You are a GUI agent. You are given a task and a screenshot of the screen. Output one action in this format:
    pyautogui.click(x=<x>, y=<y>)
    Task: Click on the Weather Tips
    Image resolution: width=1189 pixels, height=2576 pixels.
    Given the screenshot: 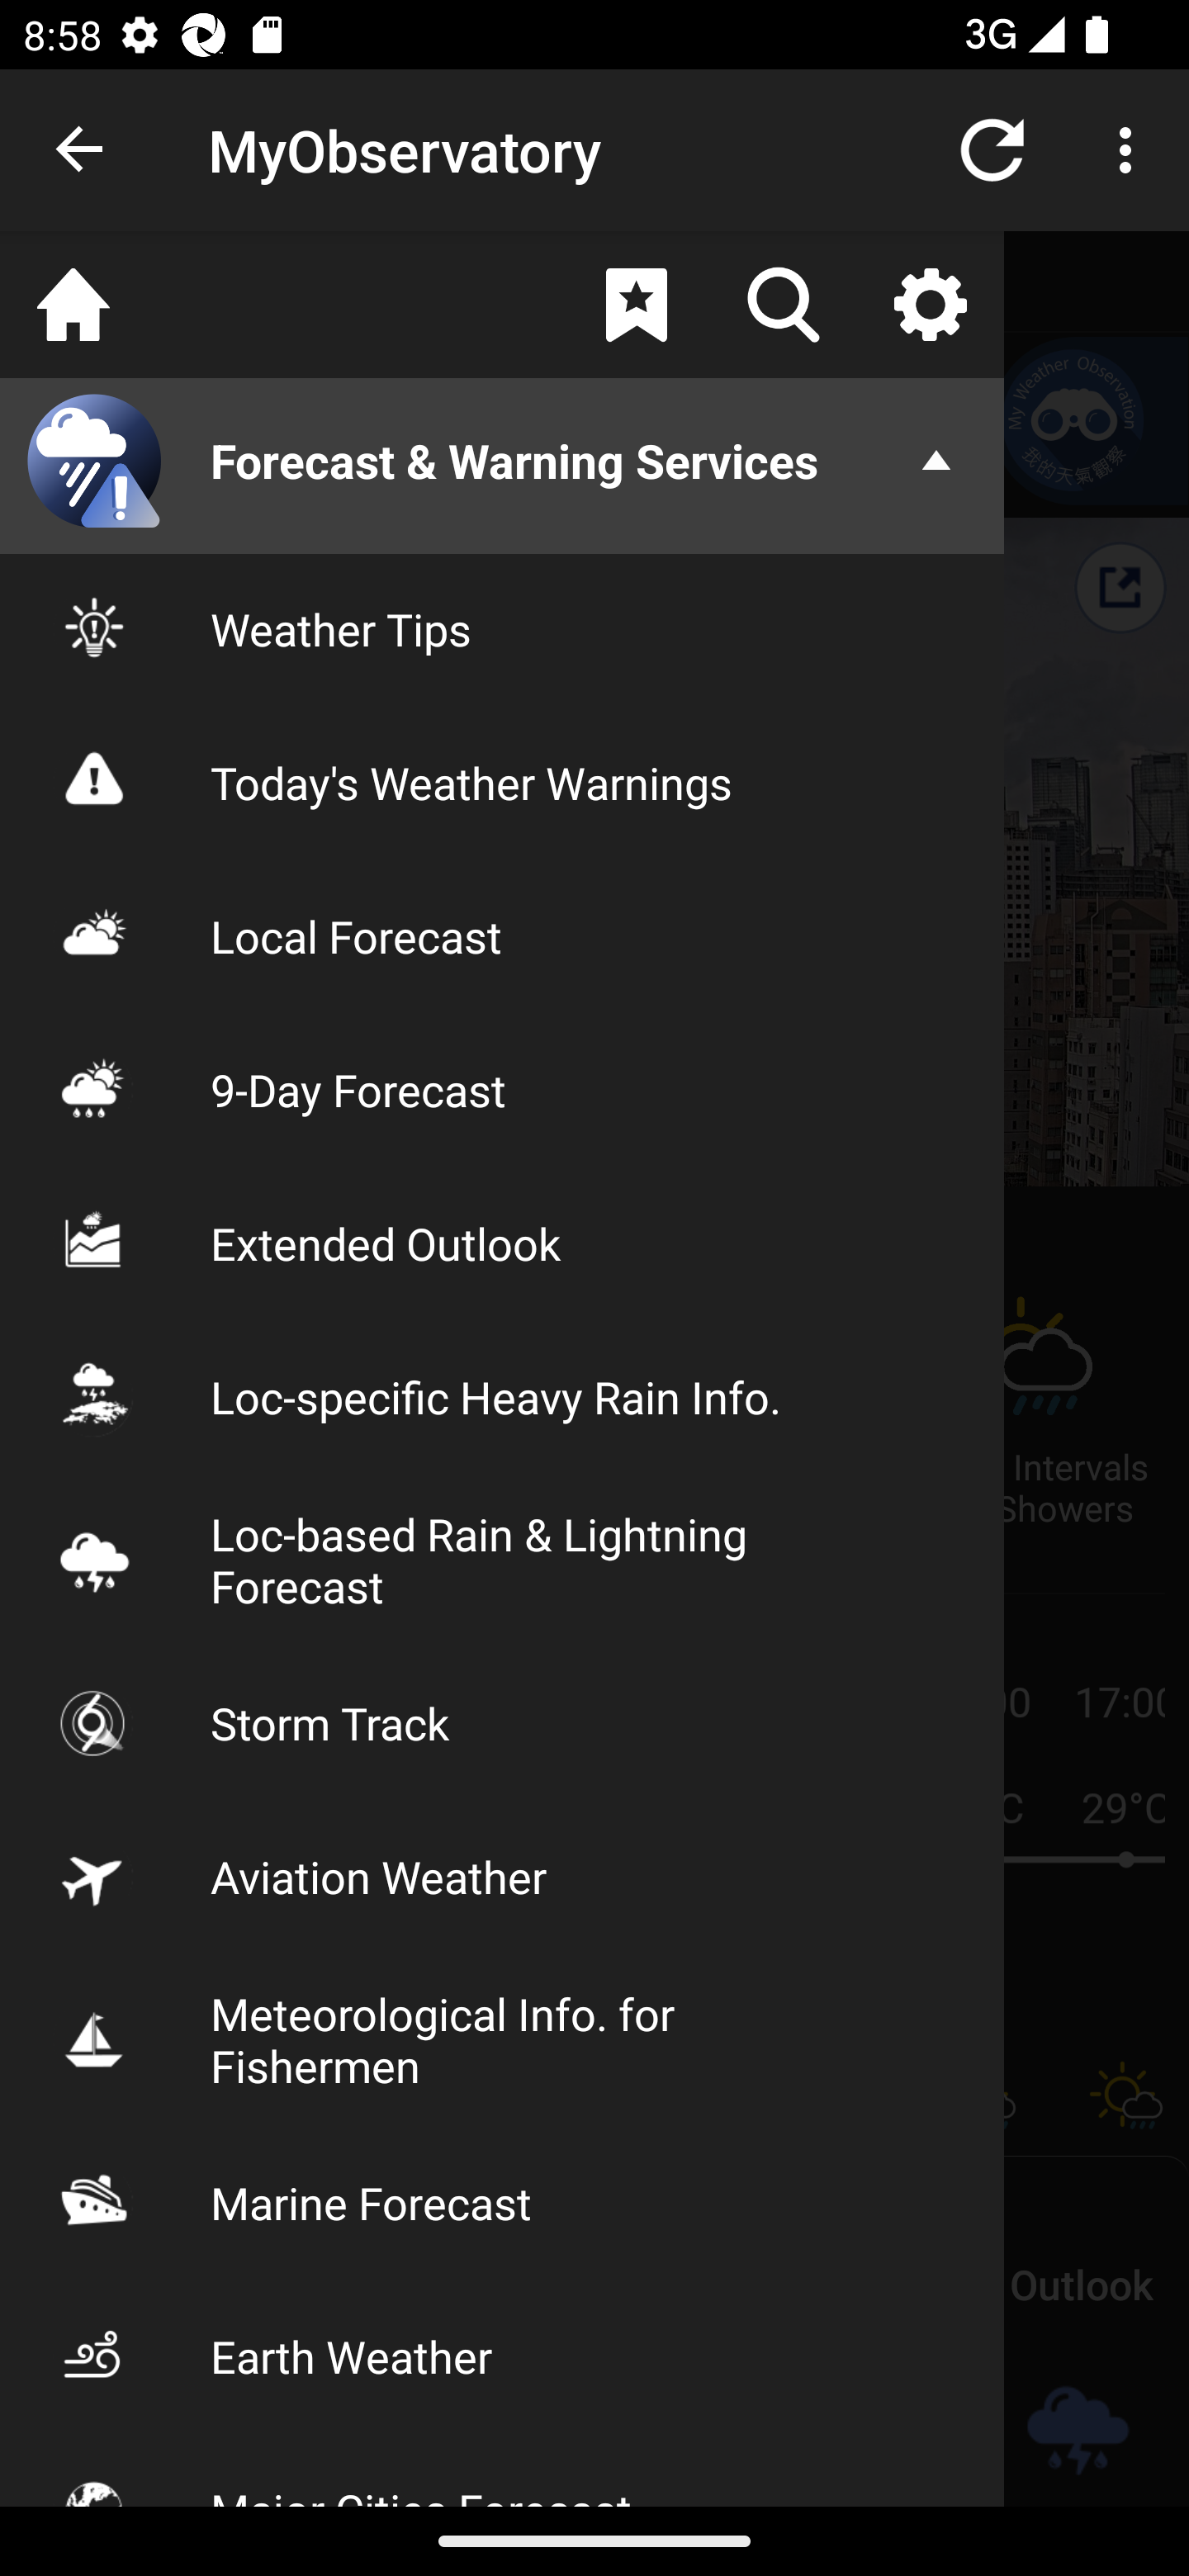 What is the action you would take?
    pyautogui.click(x=502, y=628)
    